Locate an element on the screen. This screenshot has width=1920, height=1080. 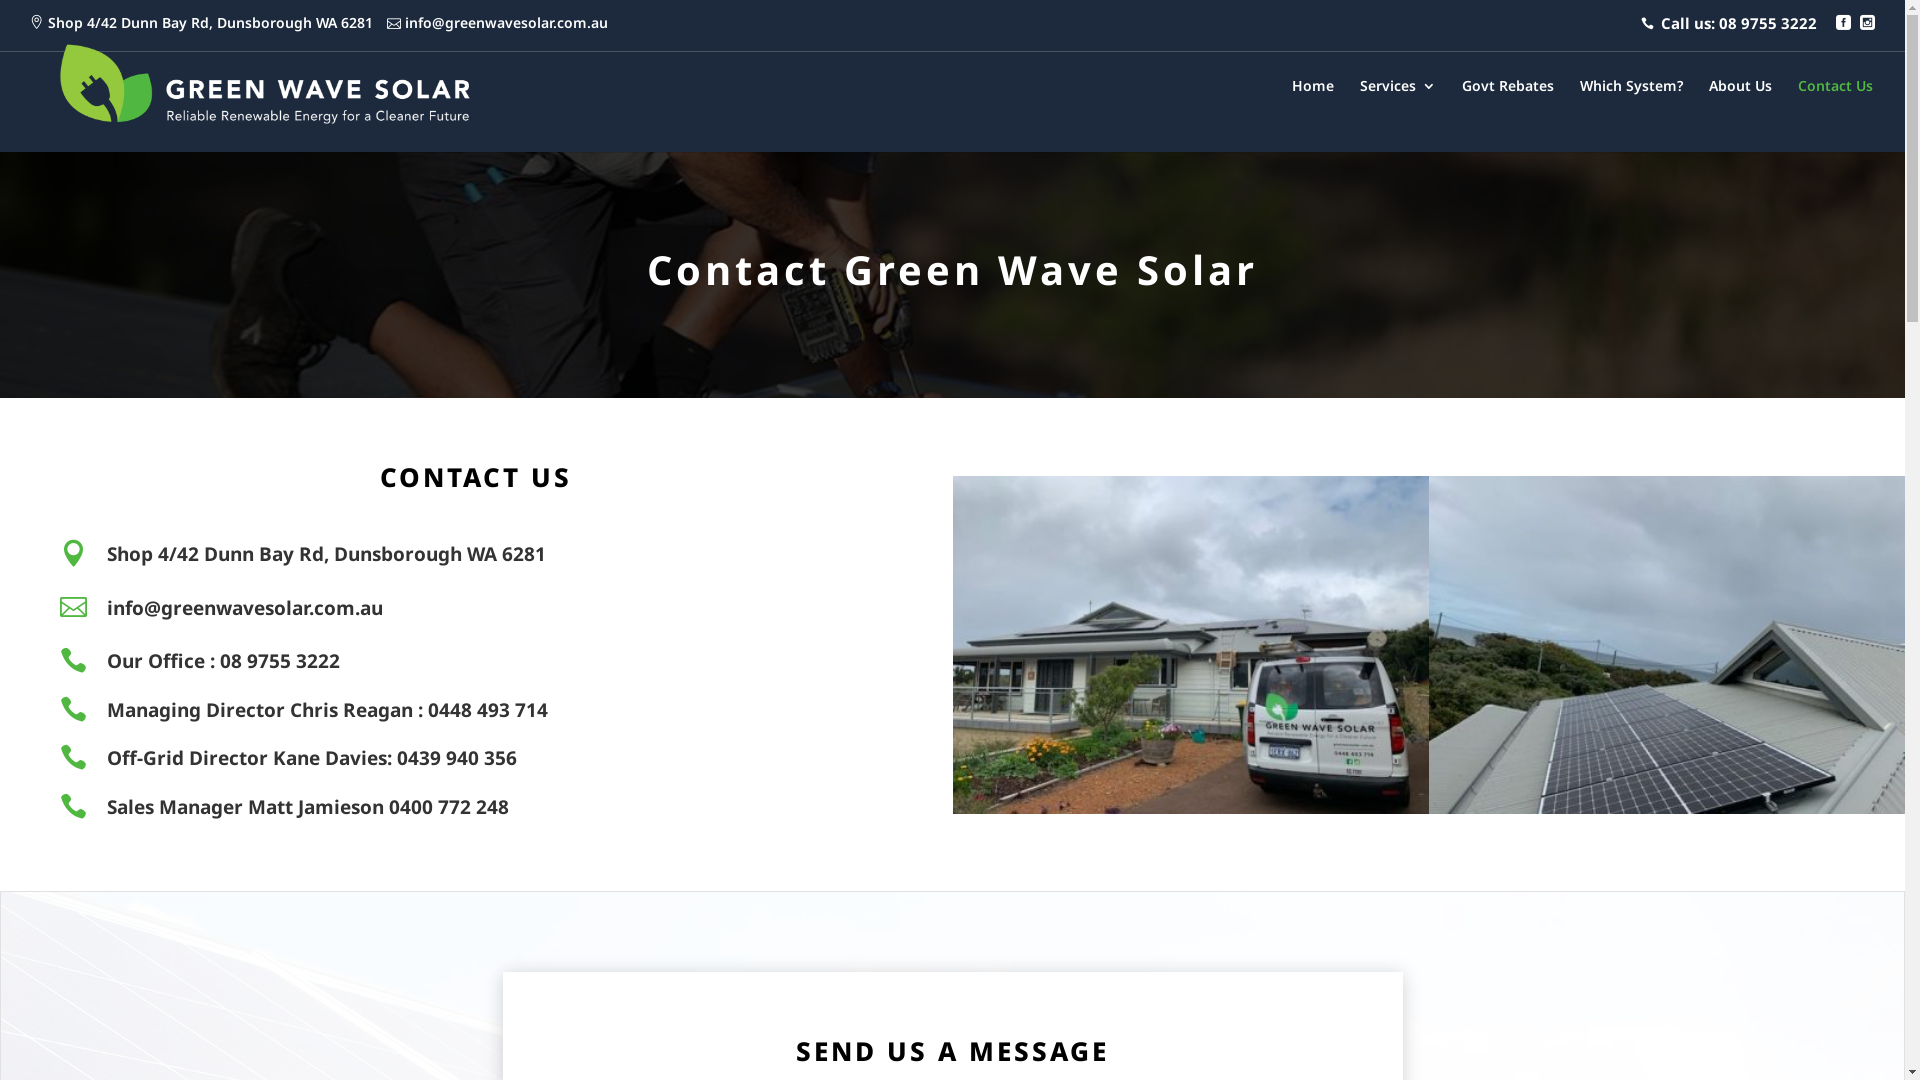
Services is located at coordinates (1398, 114).